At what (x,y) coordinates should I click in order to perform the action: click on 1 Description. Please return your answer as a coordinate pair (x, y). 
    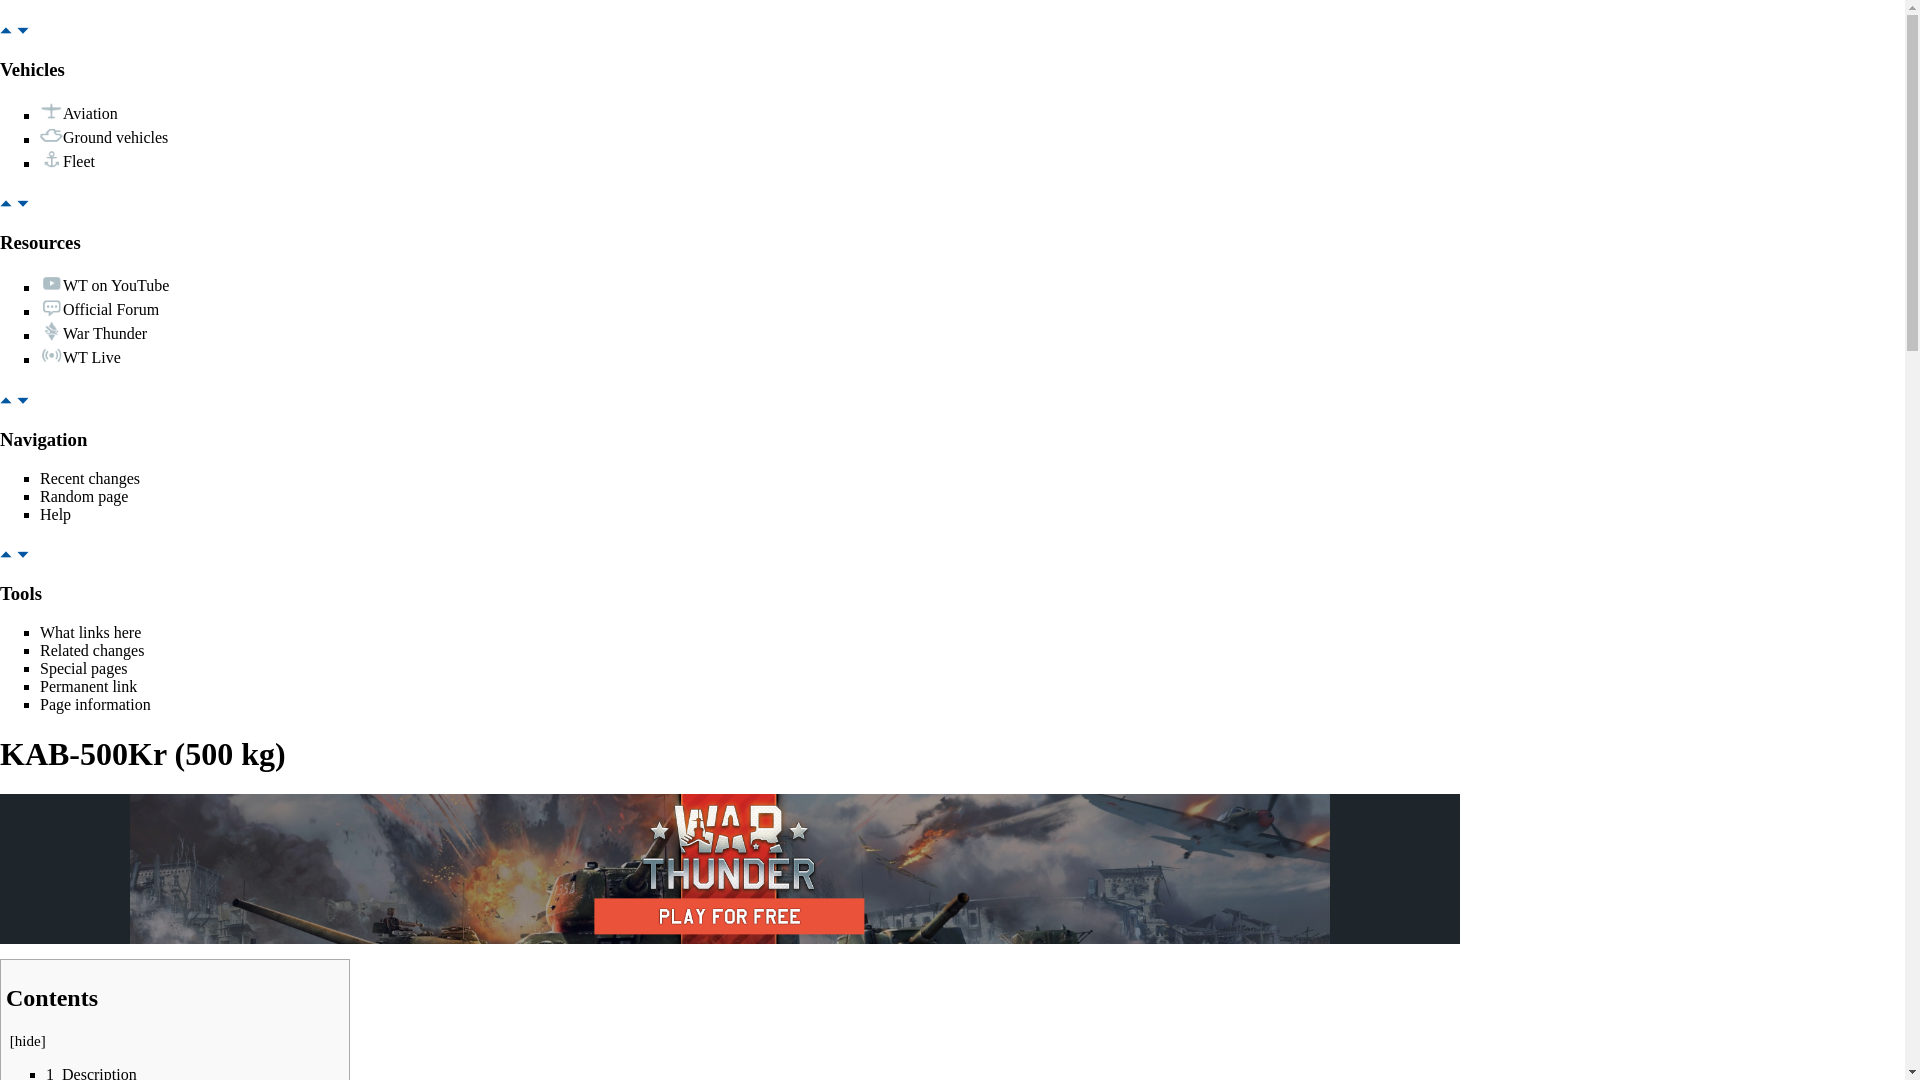
    Looking at the image, I should click on (91, 1072).